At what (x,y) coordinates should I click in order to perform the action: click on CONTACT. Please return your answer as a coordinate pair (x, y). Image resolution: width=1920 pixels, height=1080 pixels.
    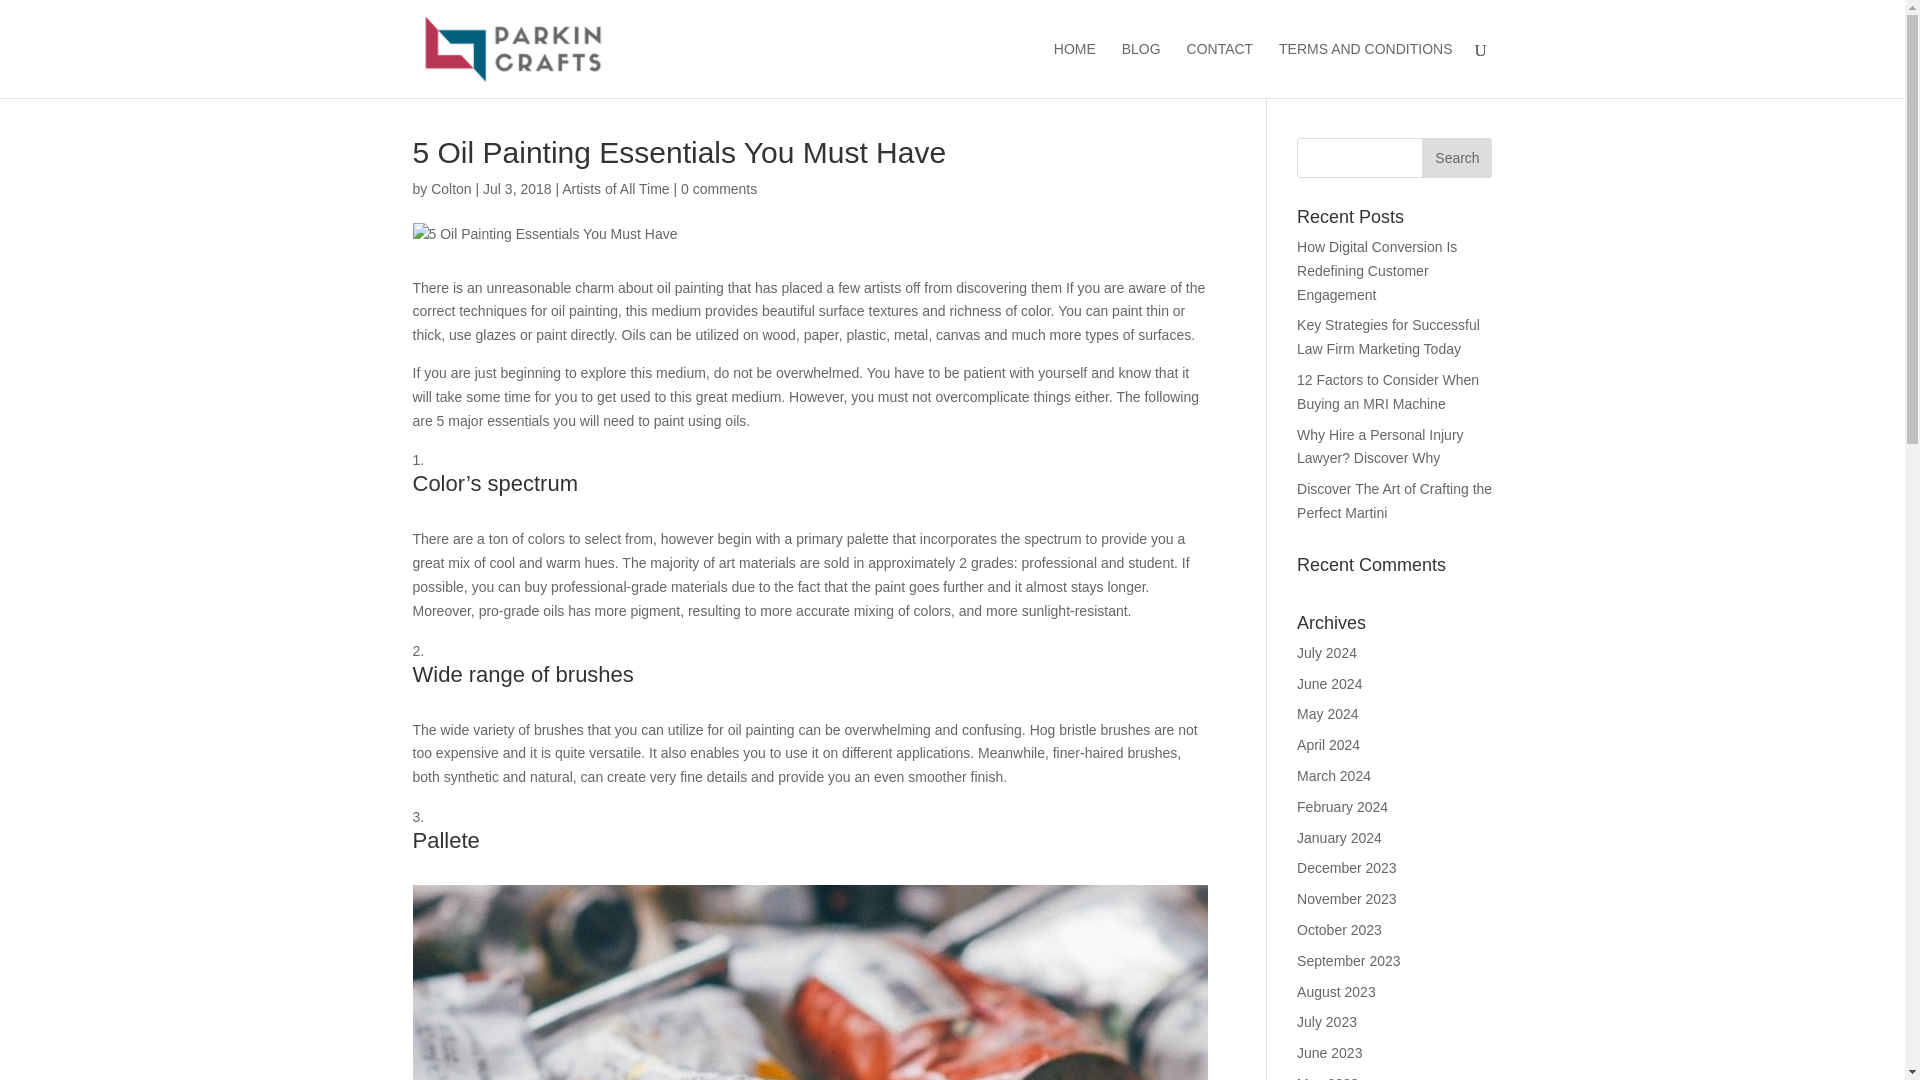
    Looking at the image, I should click on (1220, 70).